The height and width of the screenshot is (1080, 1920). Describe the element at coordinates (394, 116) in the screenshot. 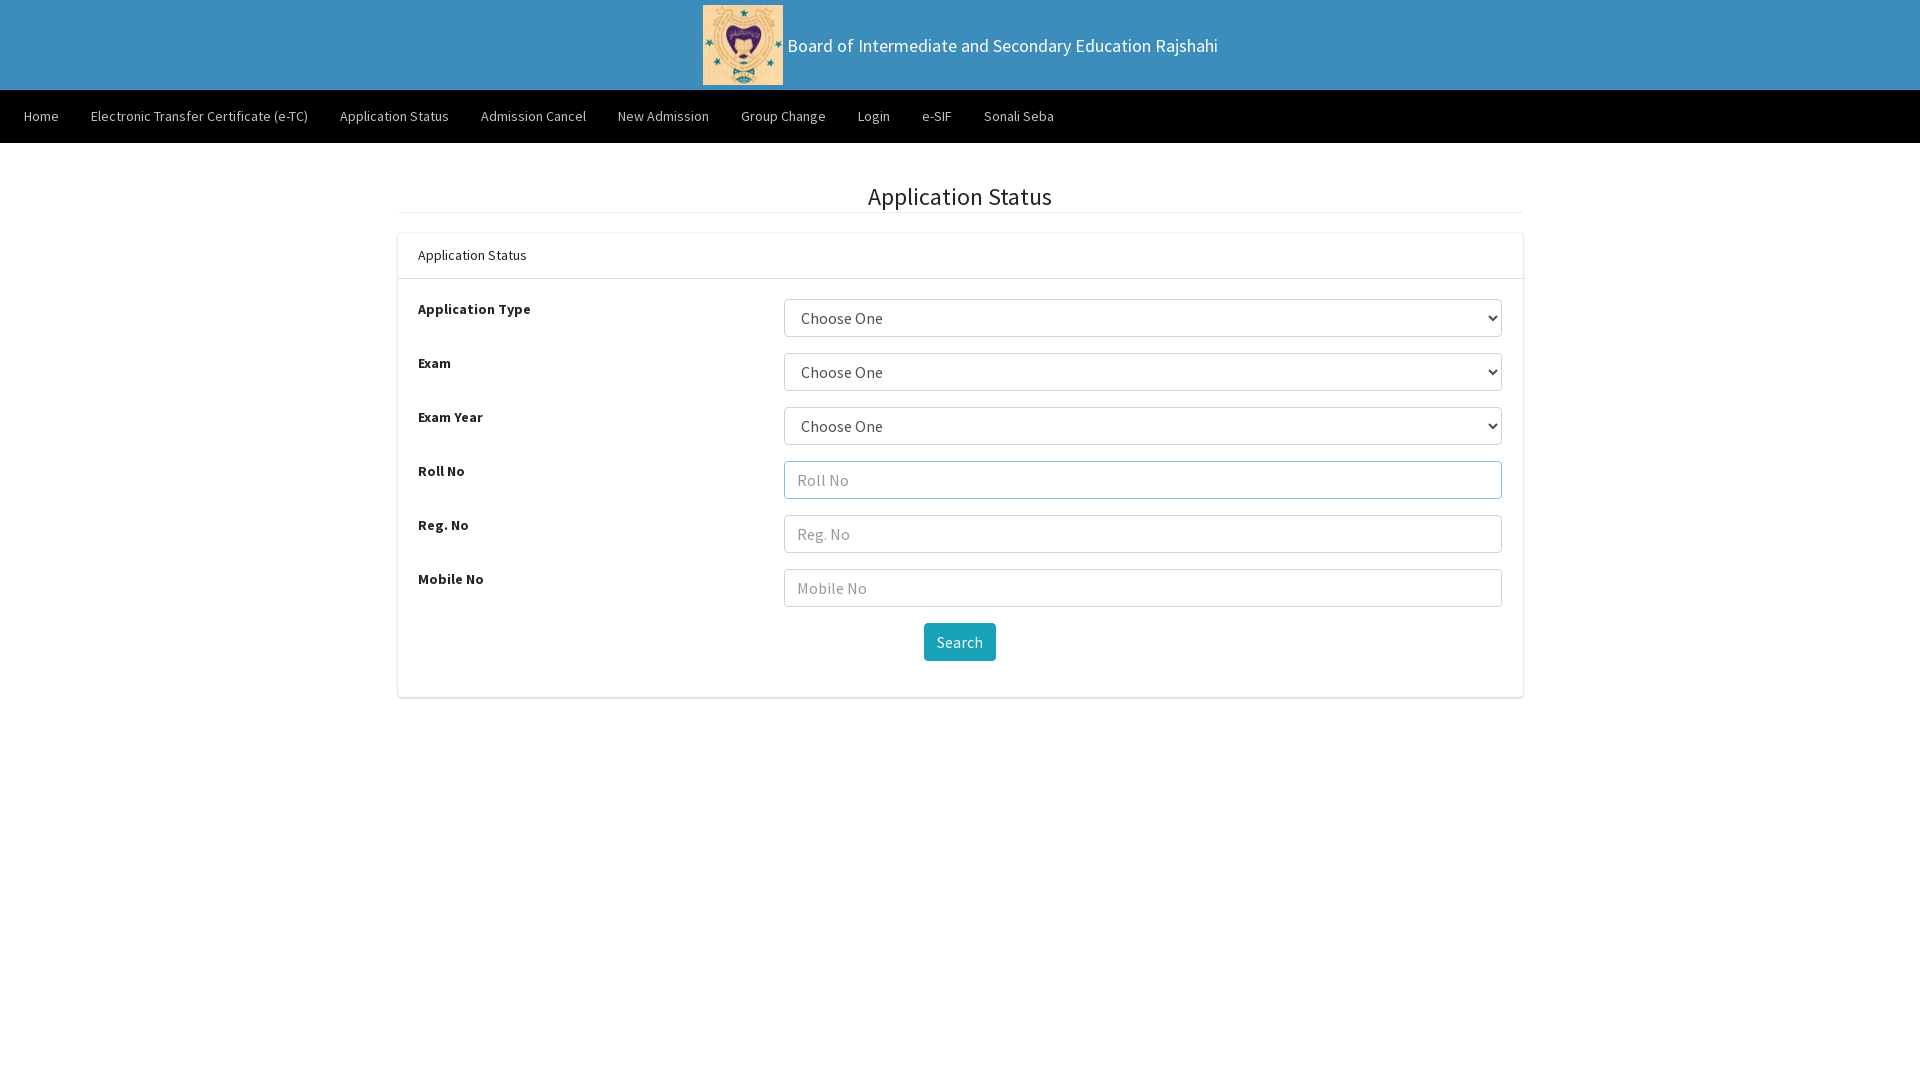

I see `Application Status` at that location.